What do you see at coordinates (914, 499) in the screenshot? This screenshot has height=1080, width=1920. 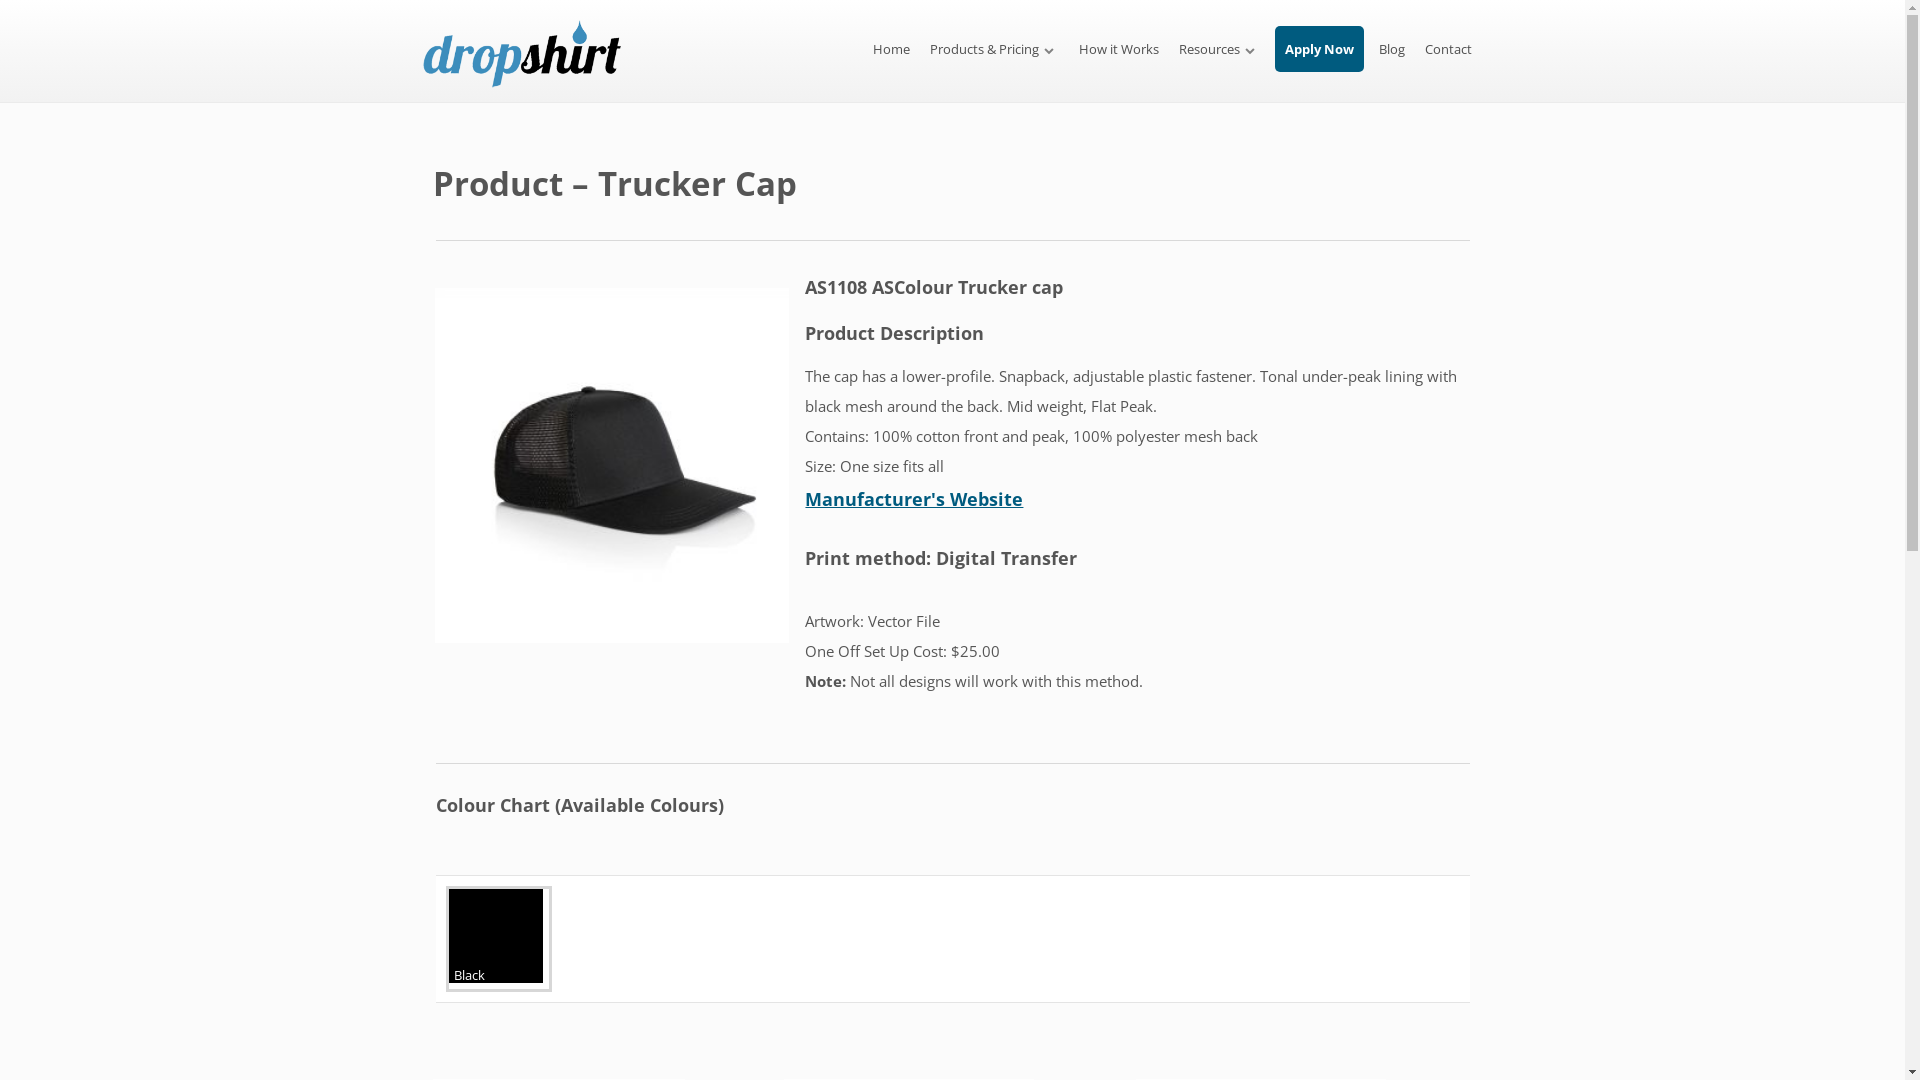 I see `Manufacturer's Website` at bounding box center [914, 499].